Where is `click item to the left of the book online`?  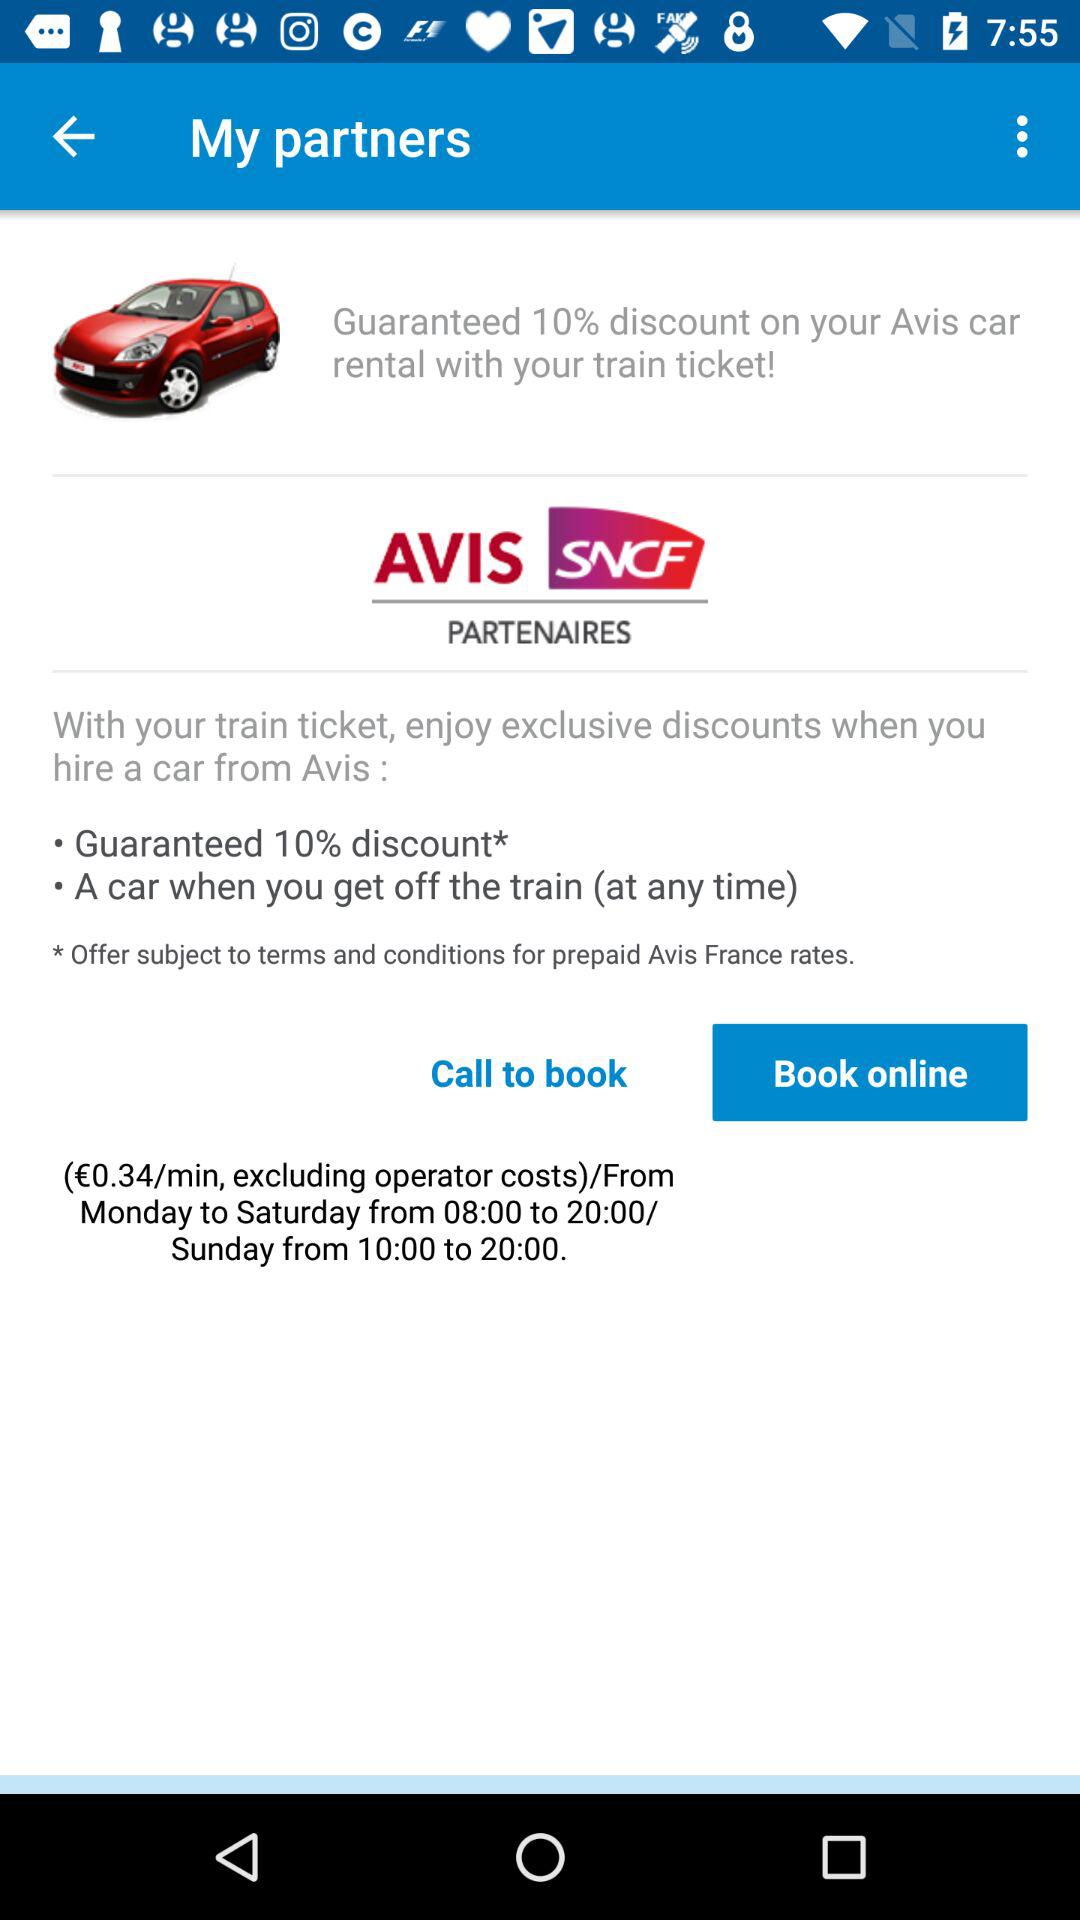
click item to the left of the book online is located at coordinates (528, 1072).